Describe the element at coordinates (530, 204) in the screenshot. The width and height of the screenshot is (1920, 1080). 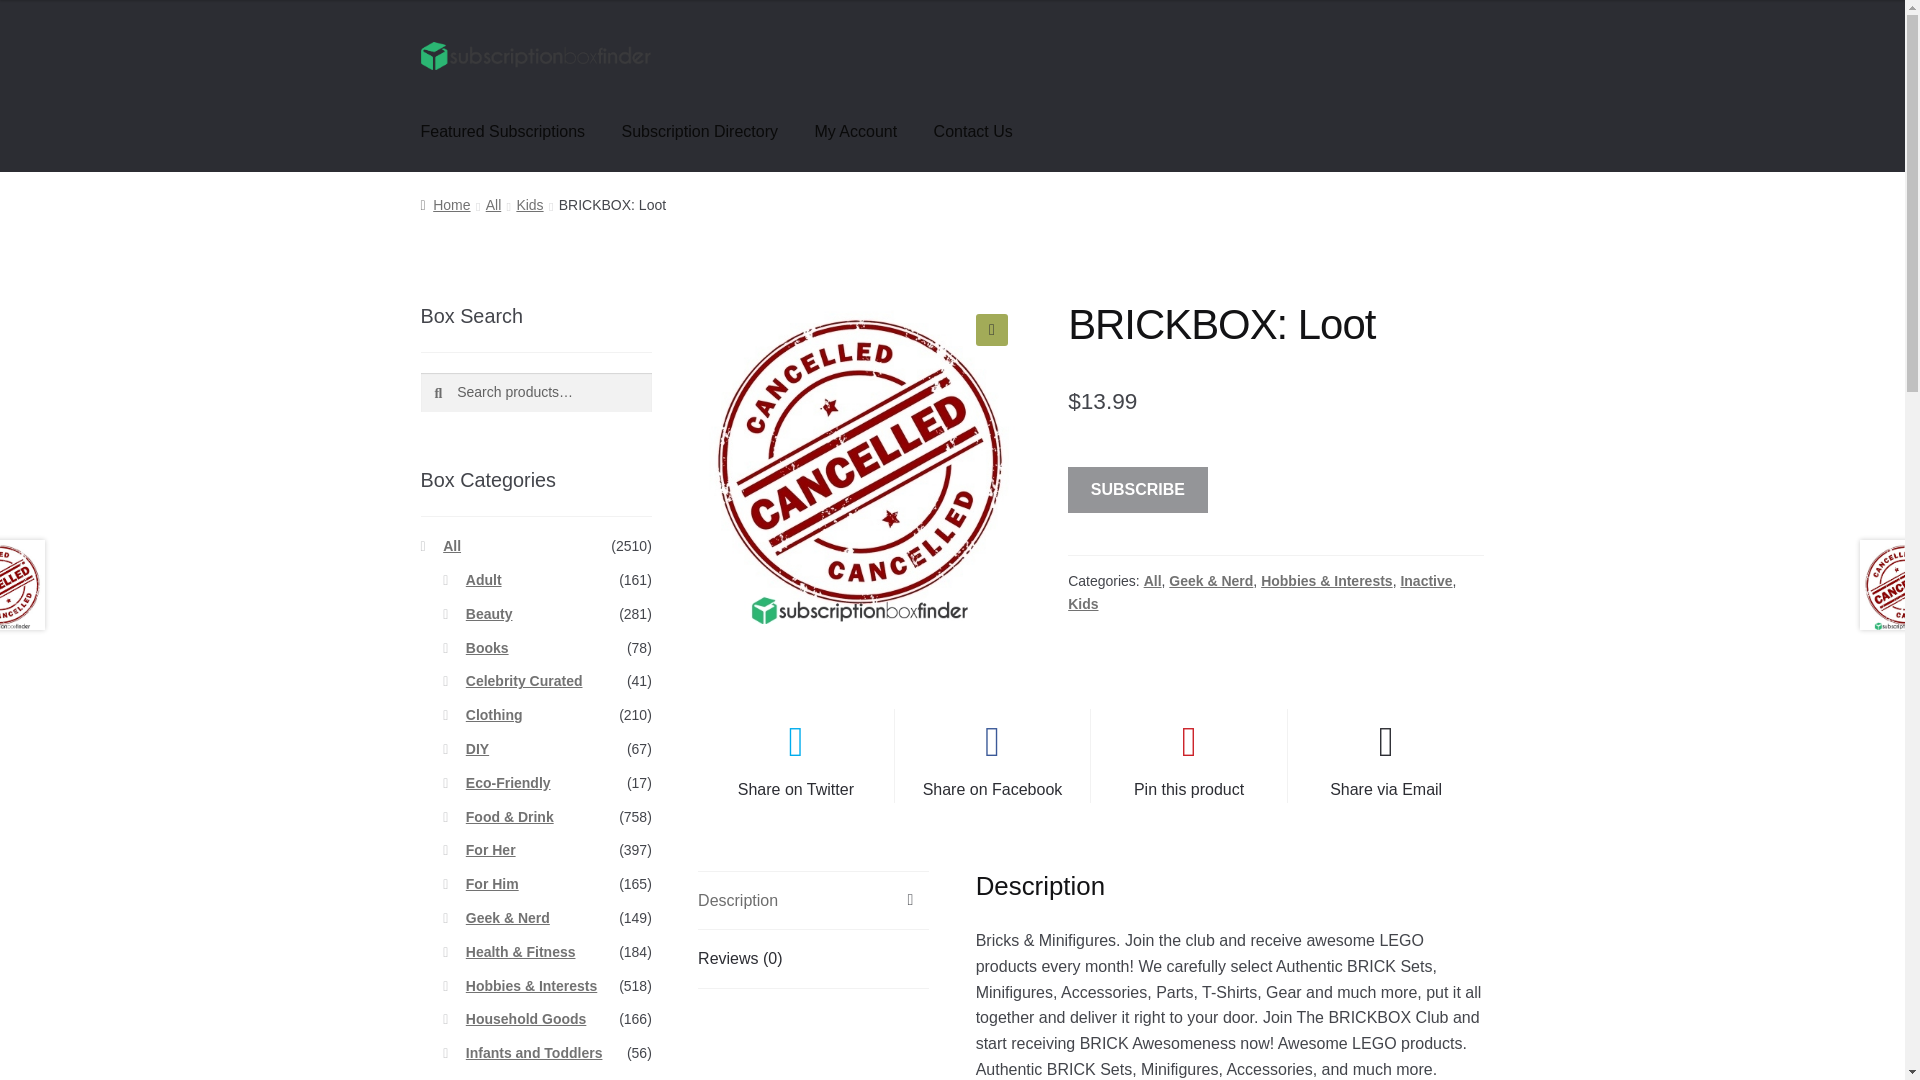
I see `Kids` at that location.